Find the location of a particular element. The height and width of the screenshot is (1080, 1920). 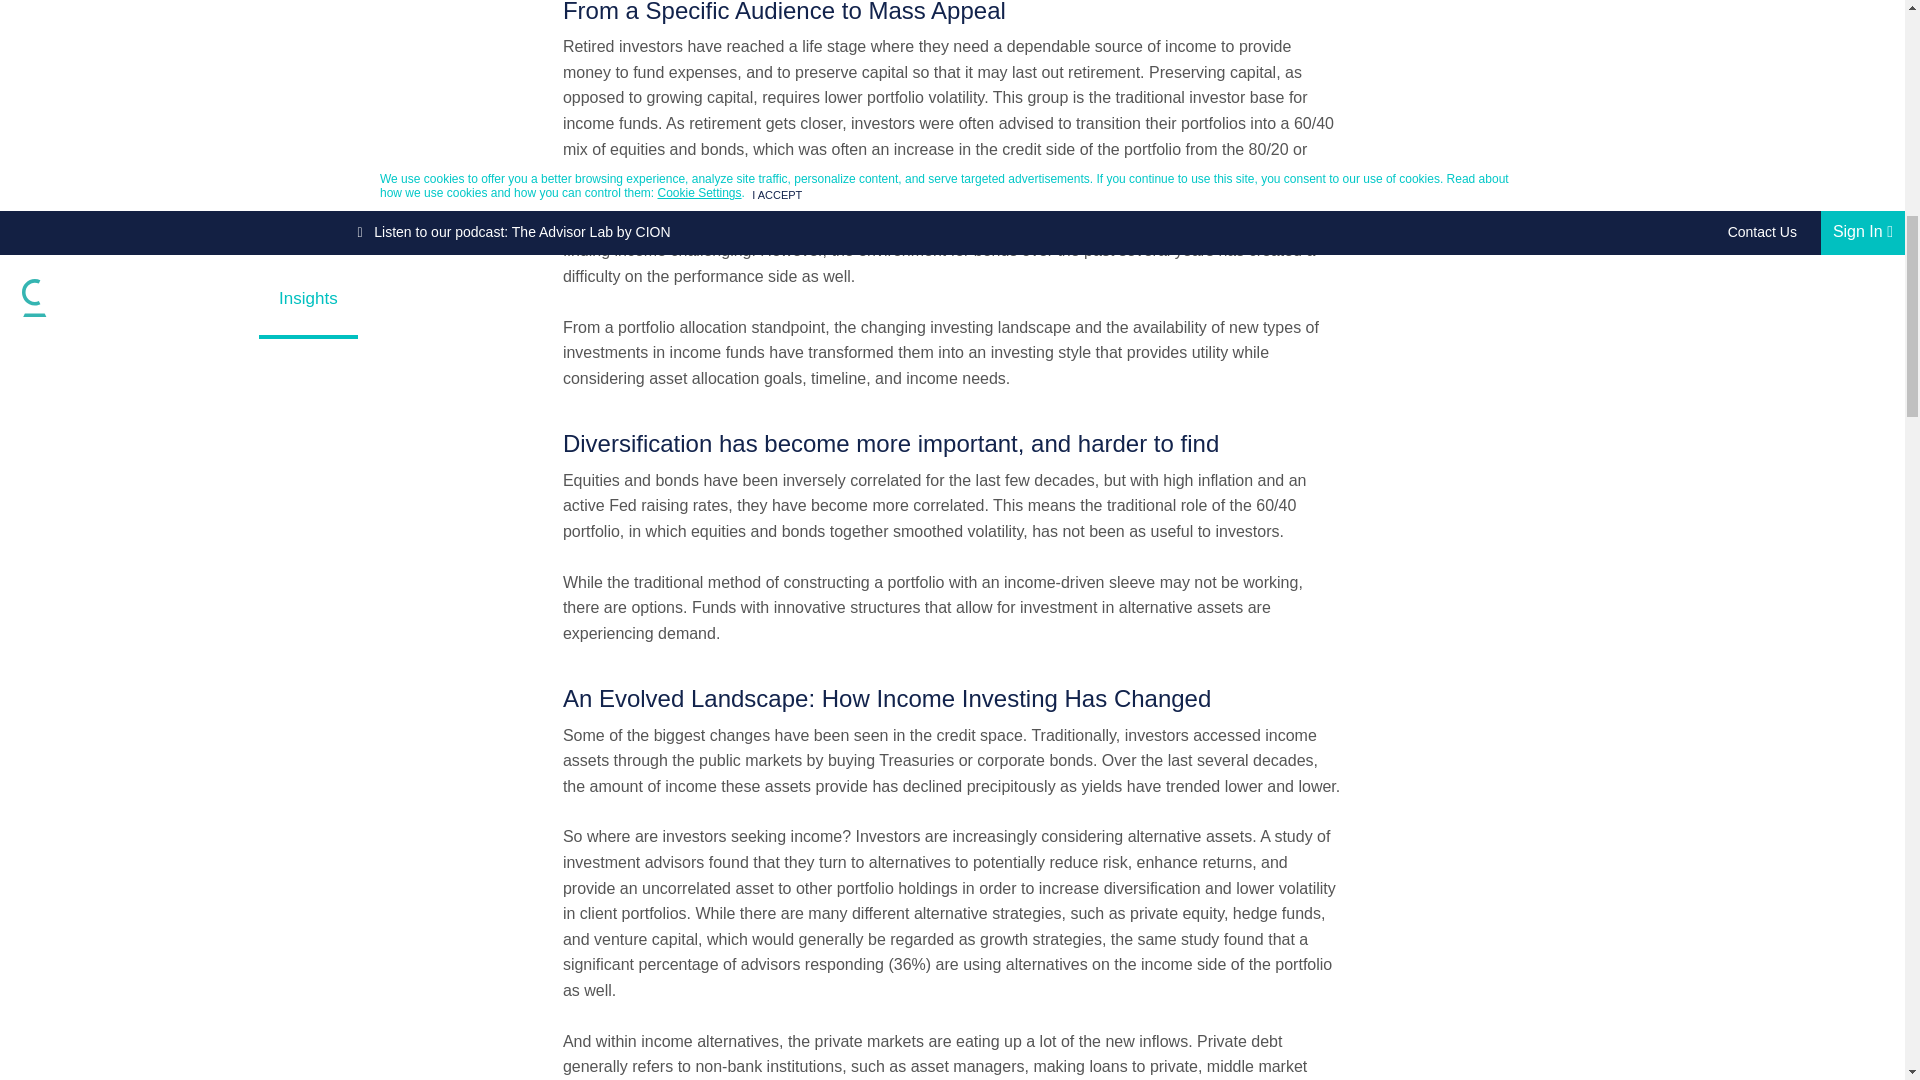

Page 1 is located at coordinates (952, 110).